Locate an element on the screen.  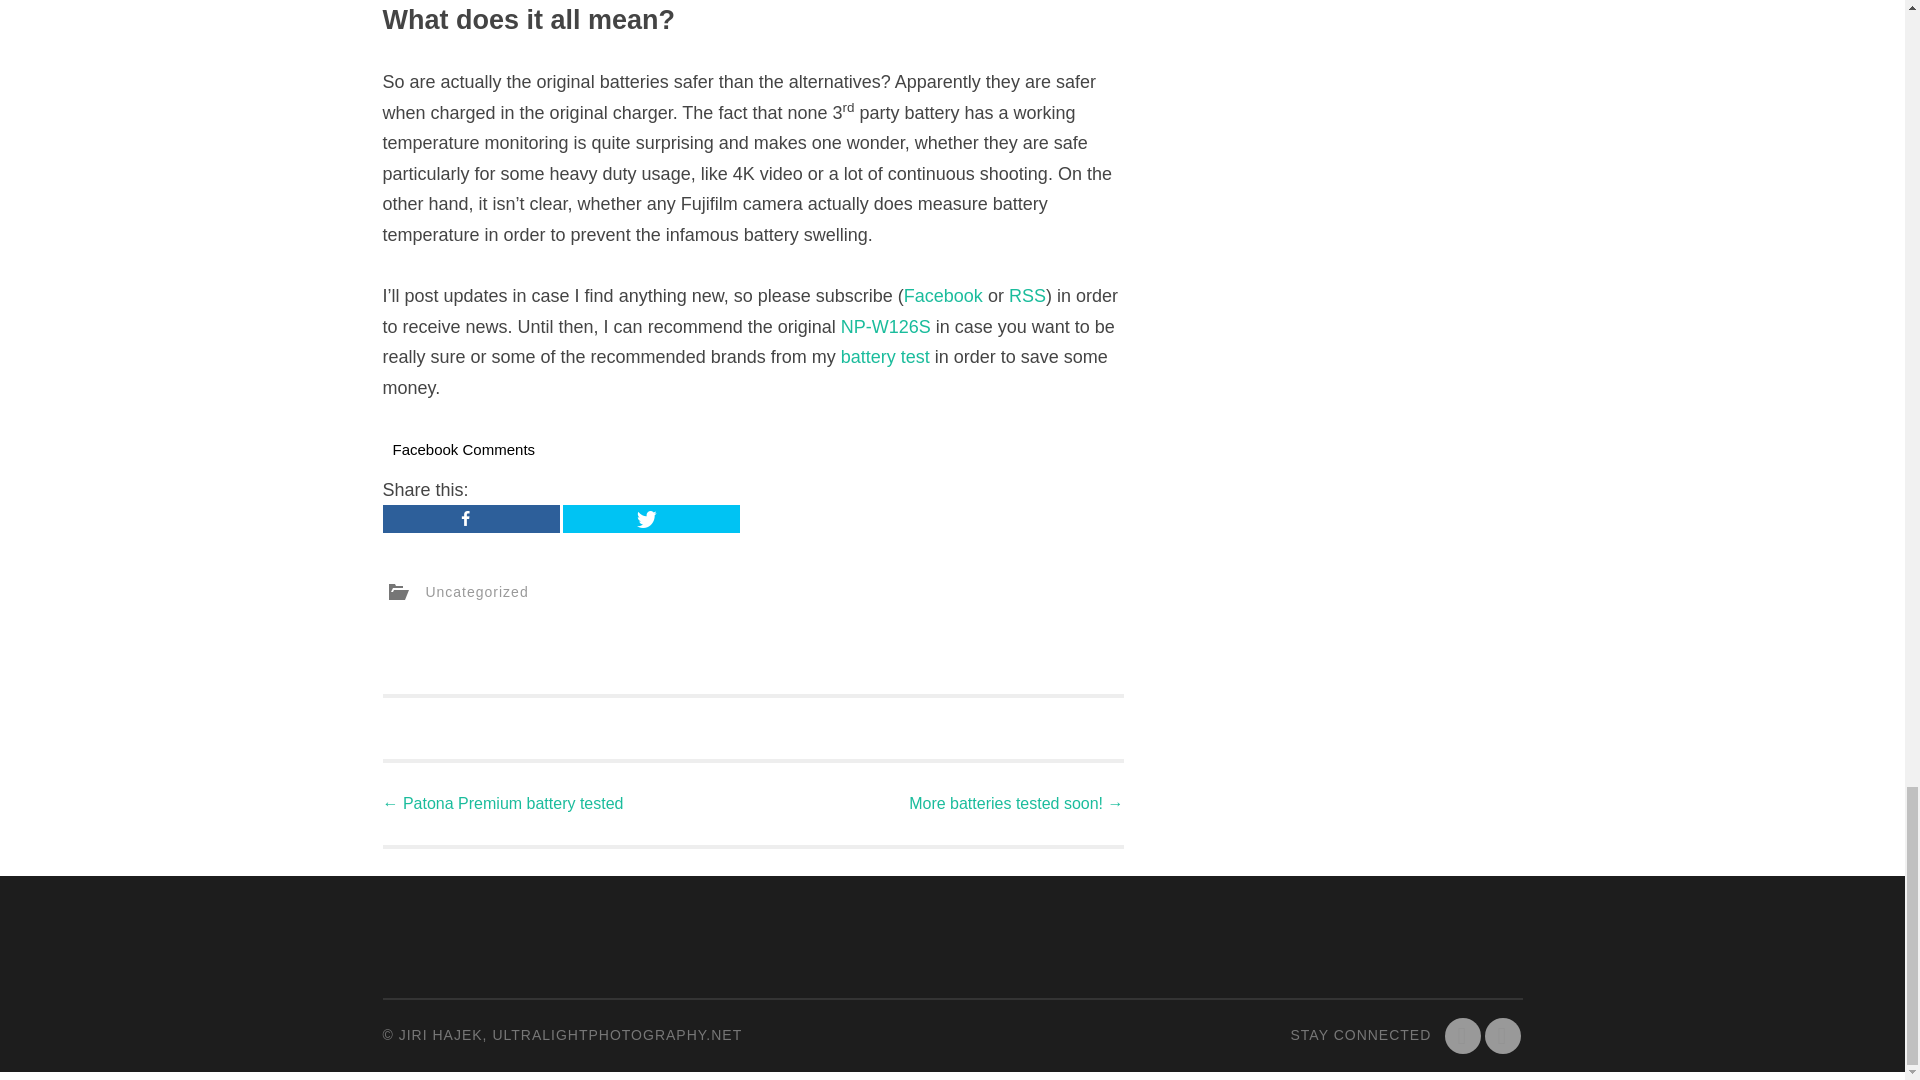
RSS is located at coordinates (1502, 1036).